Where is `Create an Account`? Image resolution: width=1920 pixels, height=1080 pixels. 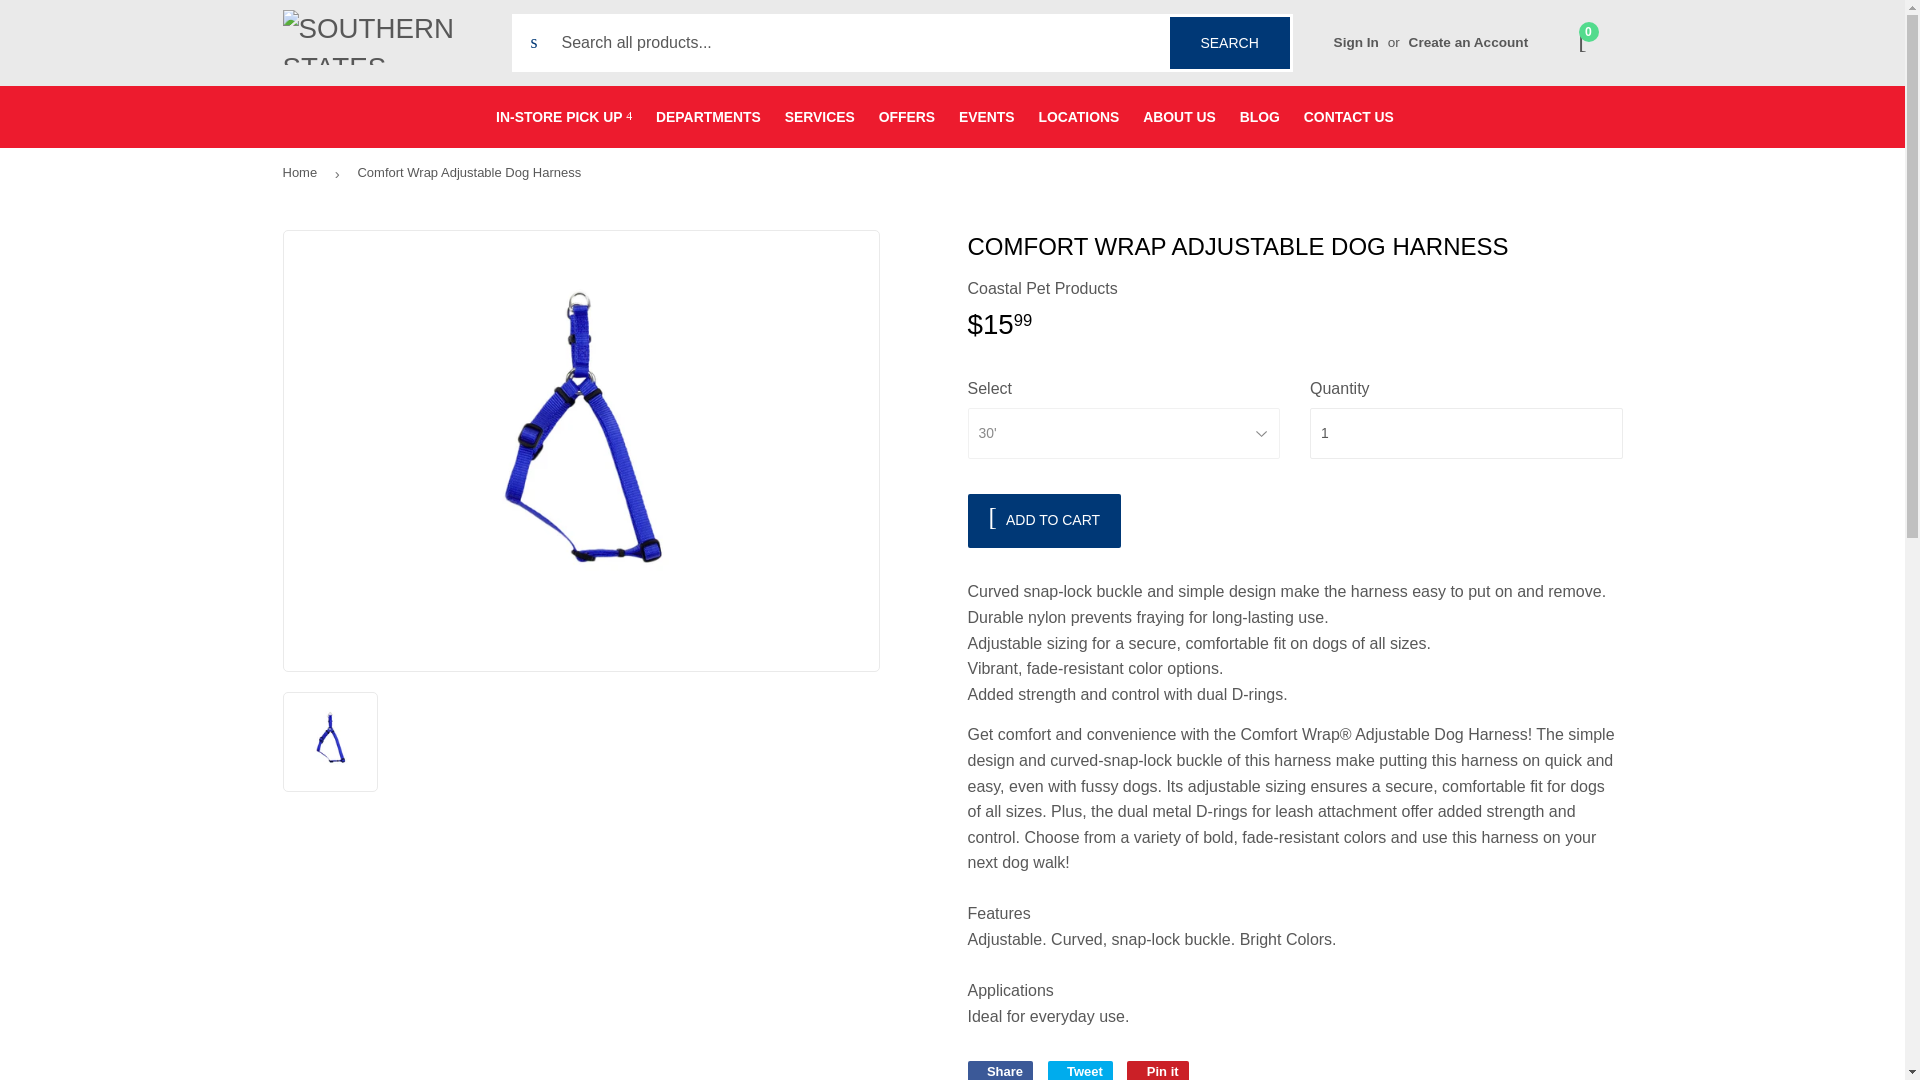
Create an Account is located at coordinates (1468, 42).